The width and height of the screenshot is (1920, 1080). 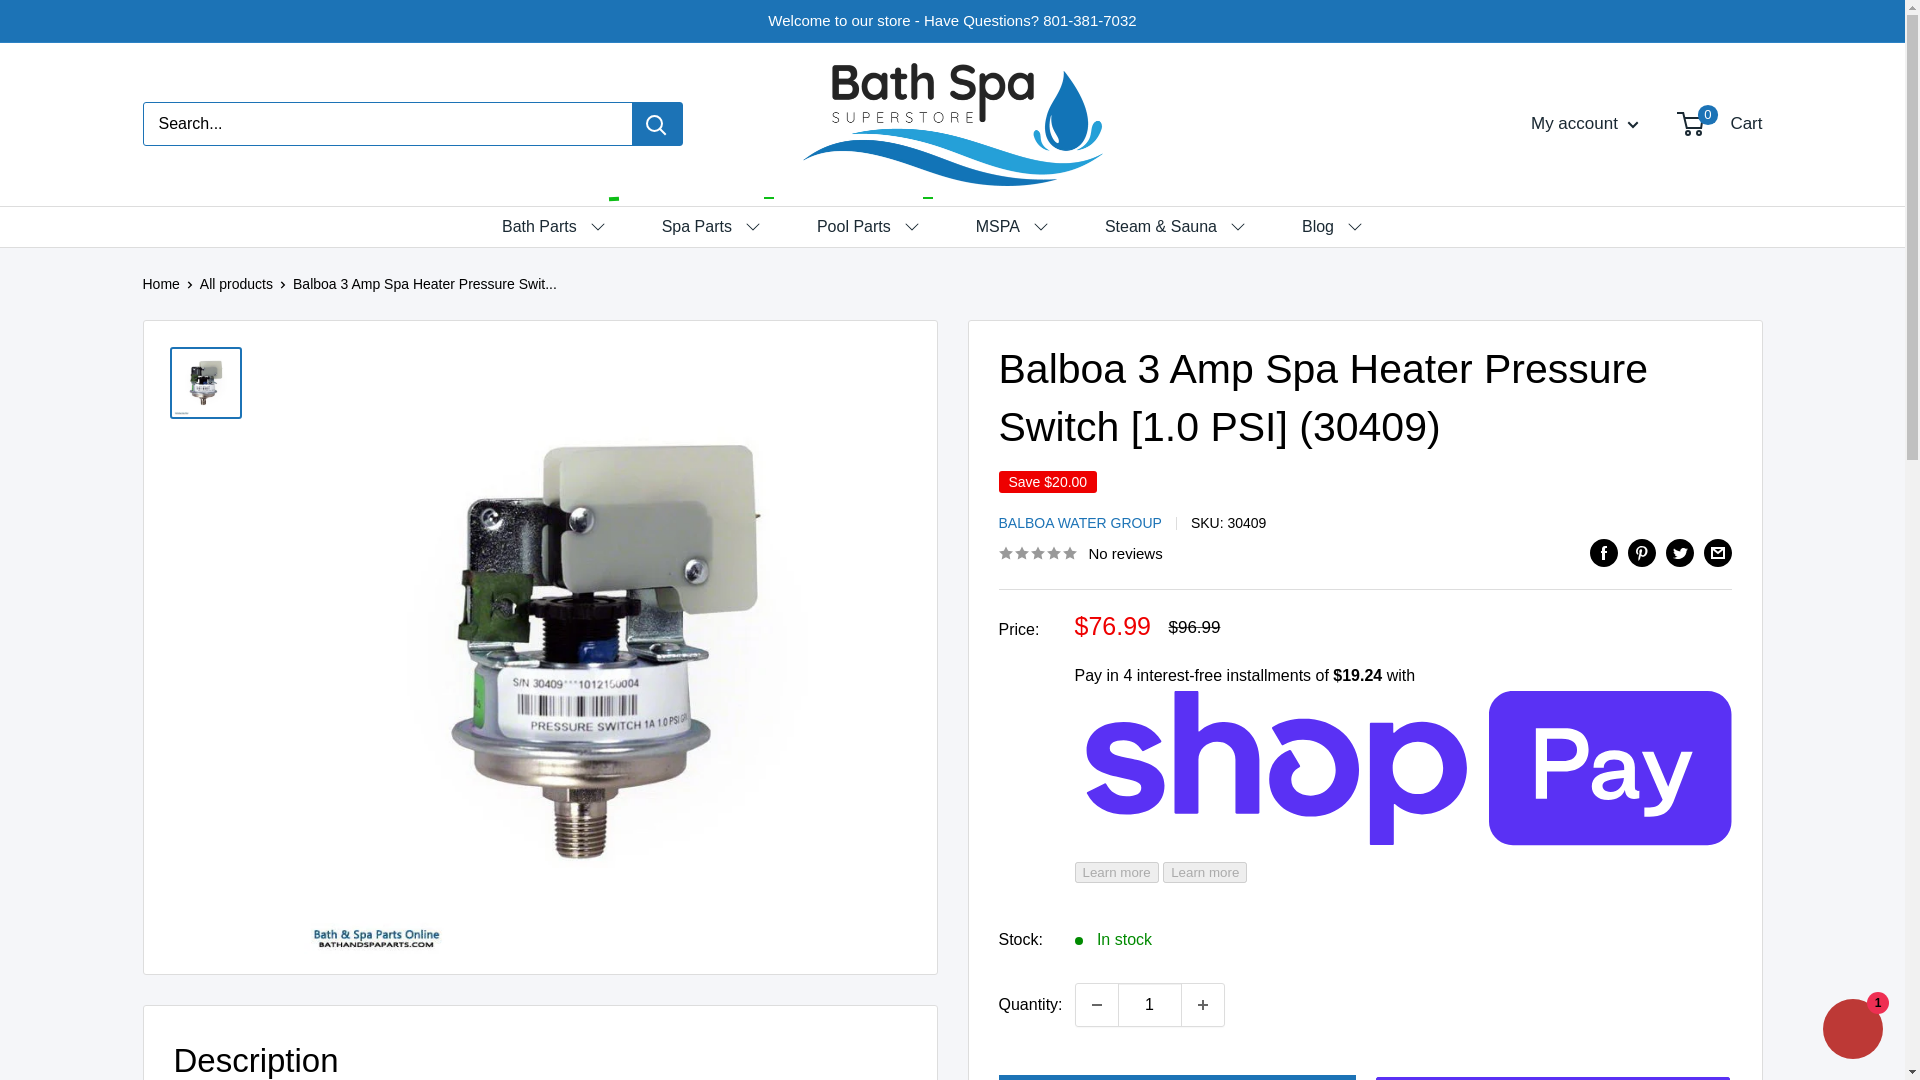 What do you see at coordinates (1150, 1004) in the screenshot?
I see `1` at bounding box center [1150, 1004].